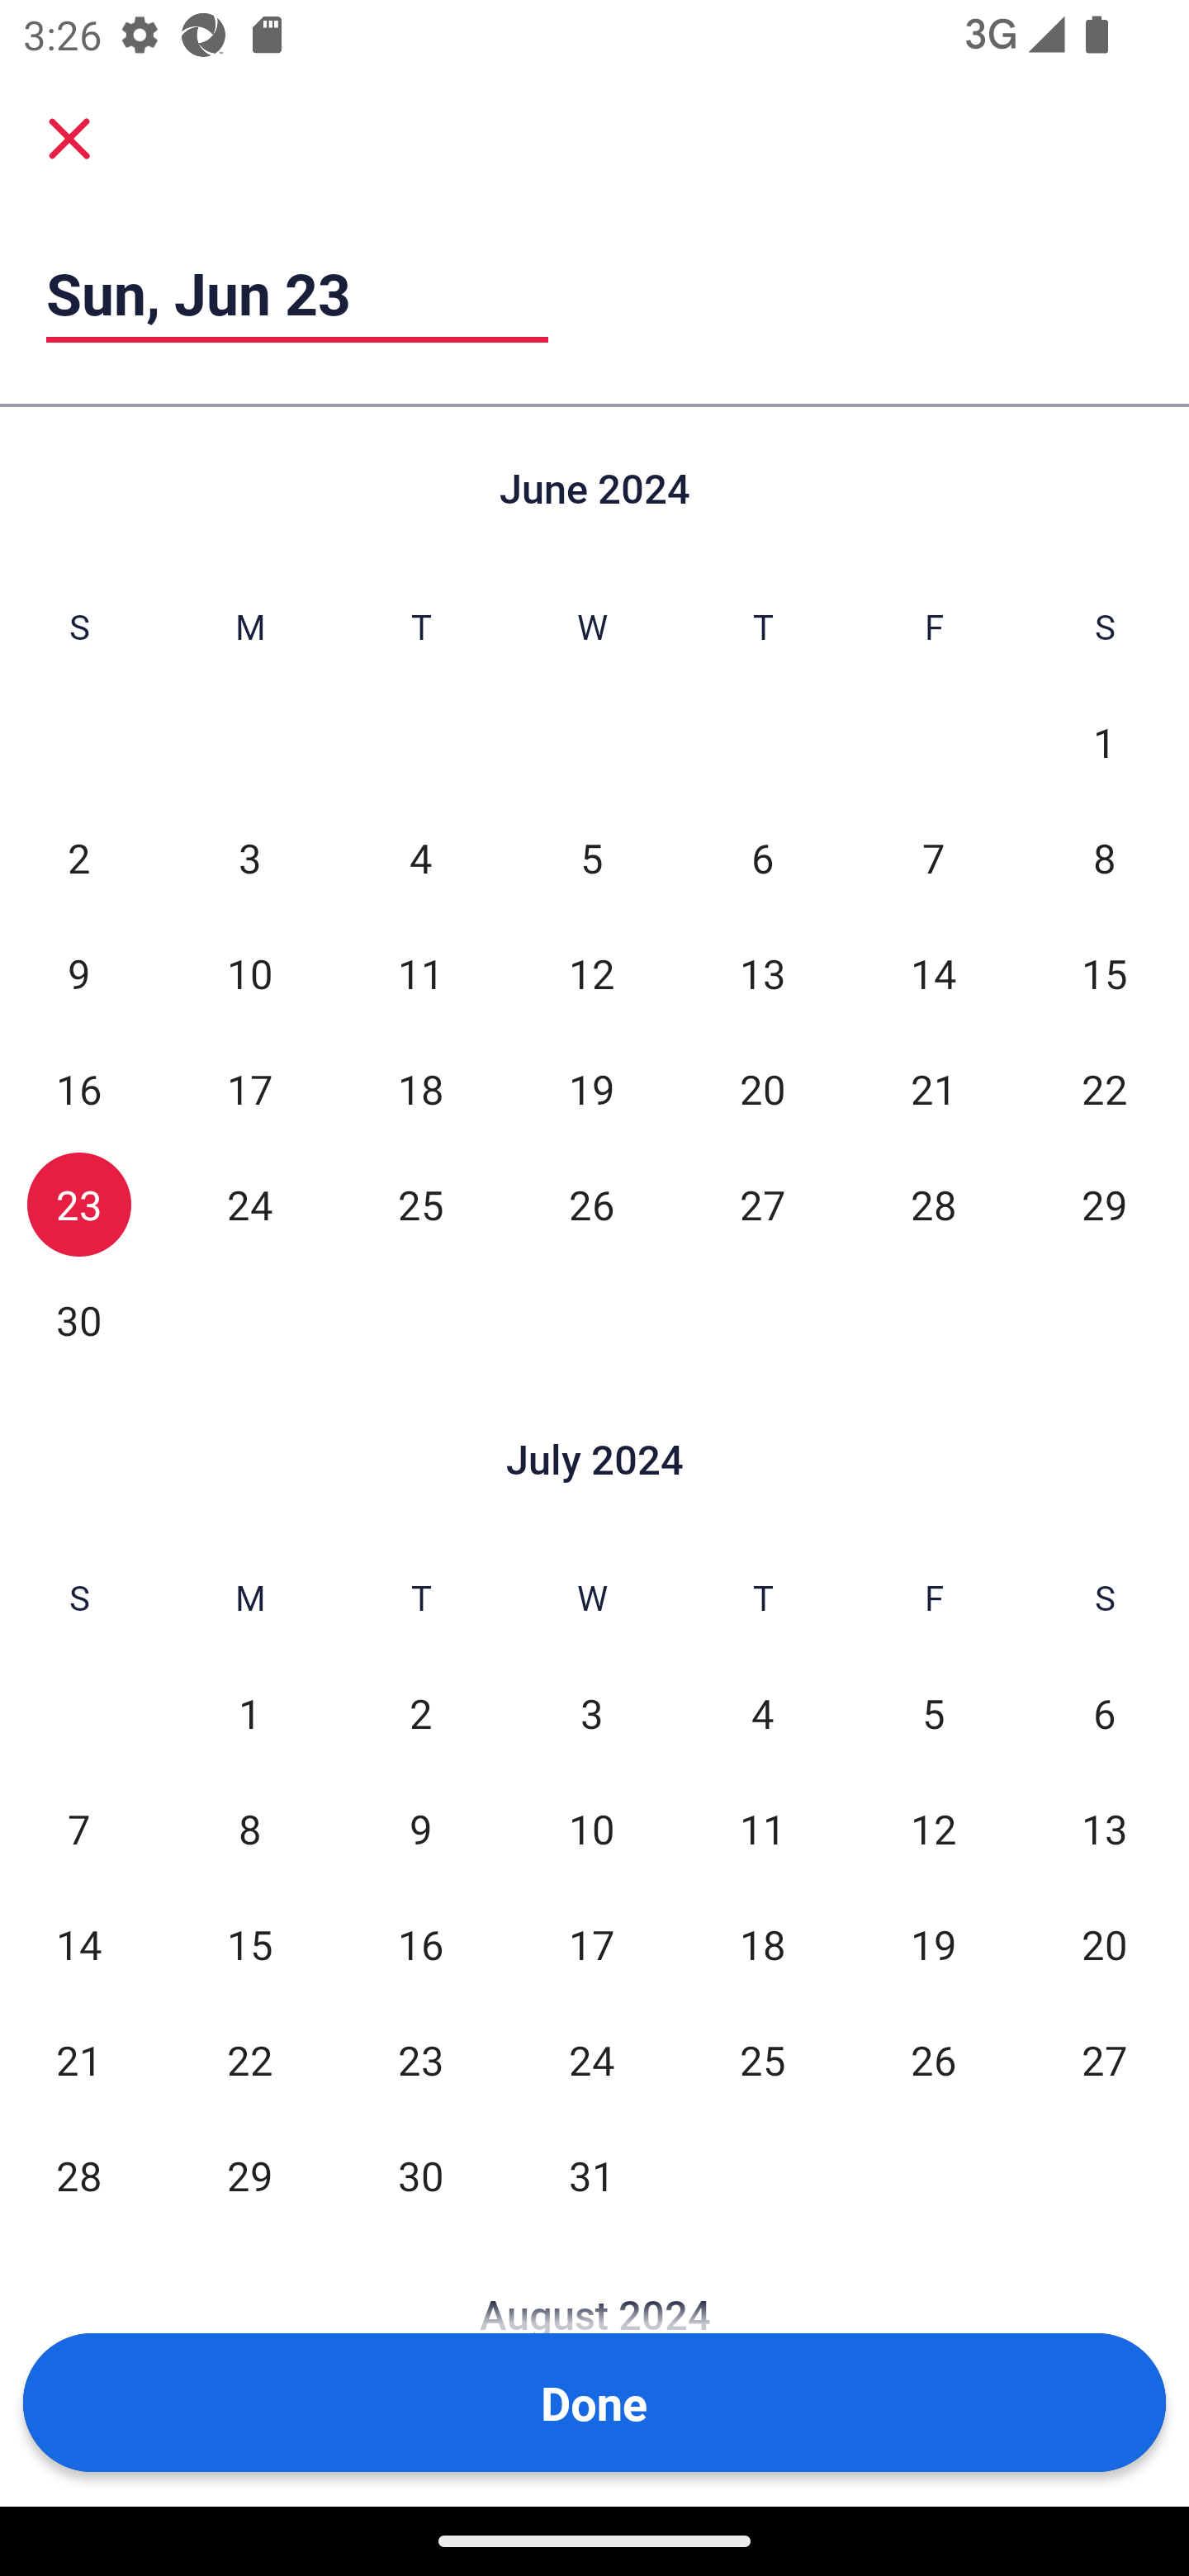 This screenshot has height=2576, width=1189. Describe the element at coordinates (421, 857) in the screenshot. I see `4 Tue, Jun 4, Not Selected` at that location.